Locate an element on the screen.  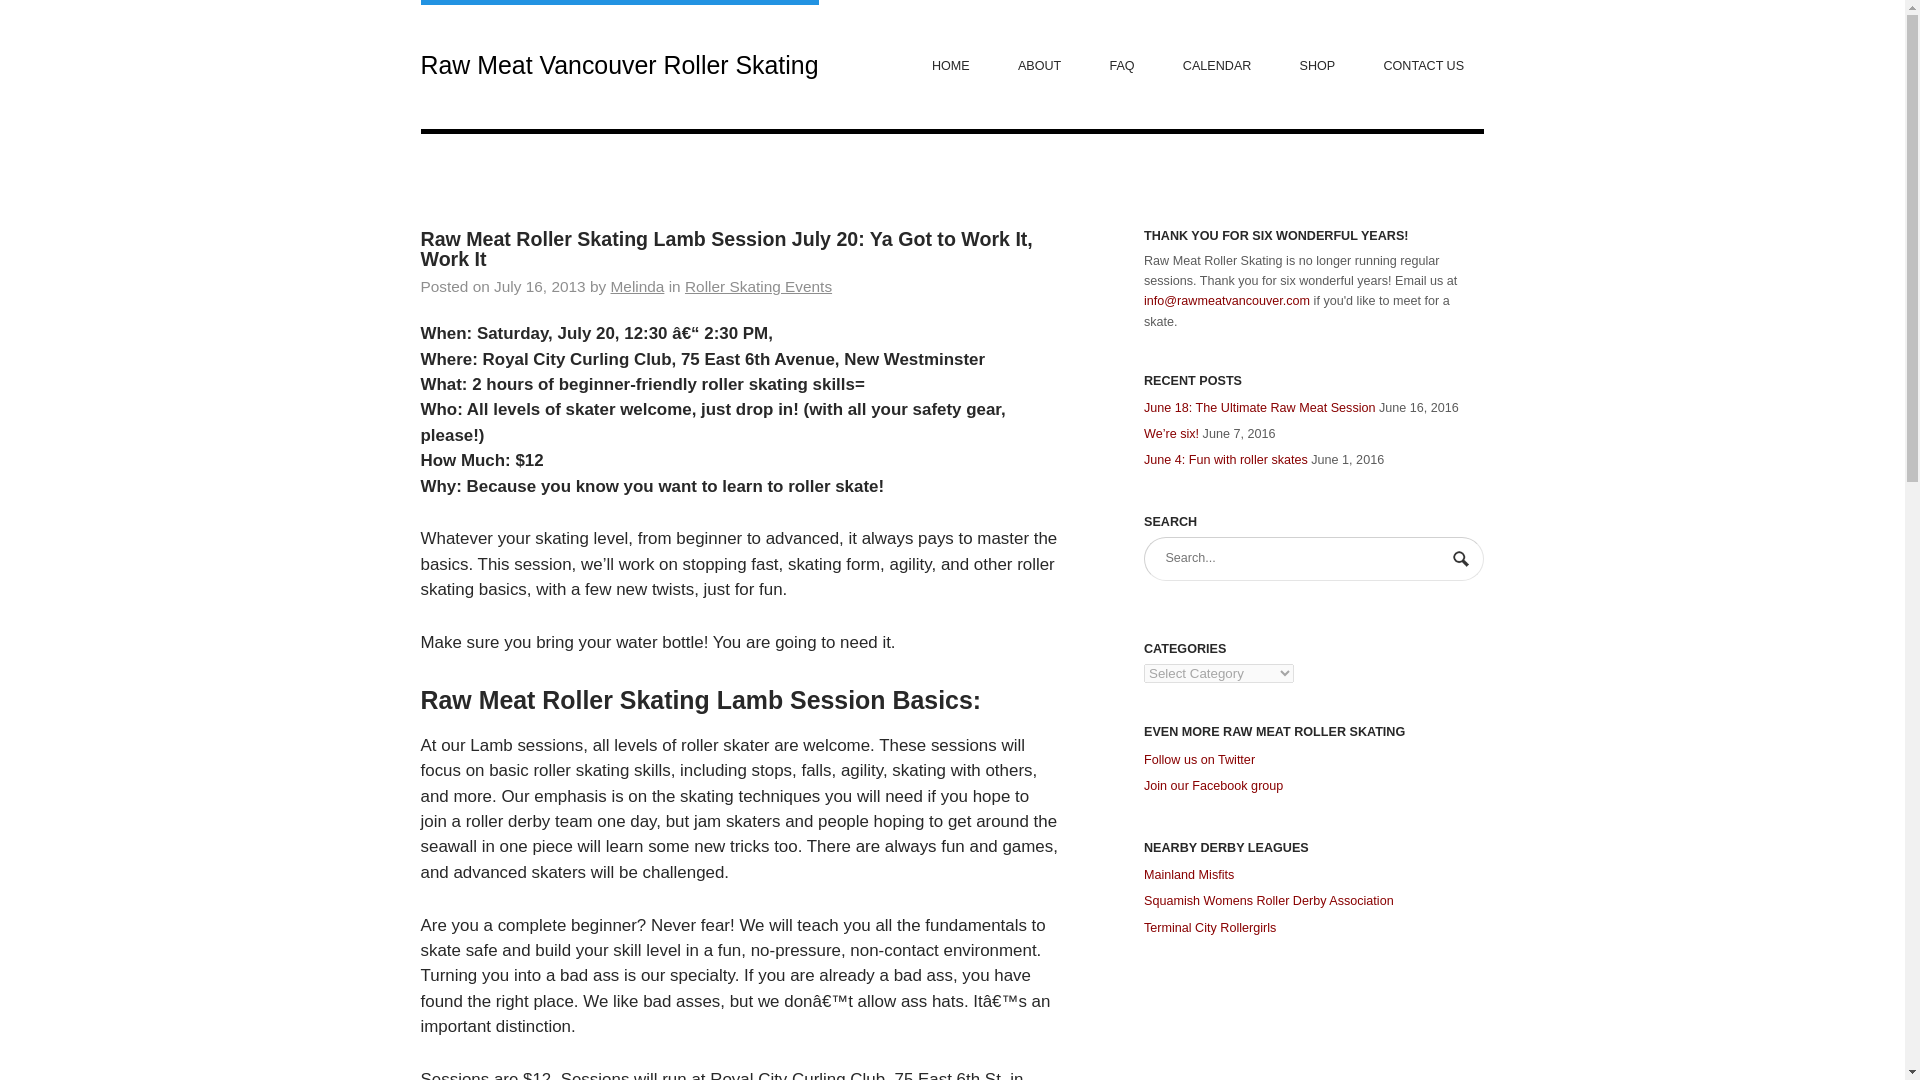
Squamish Womens Roller Derby Association is located at coordinates (1268, 901).